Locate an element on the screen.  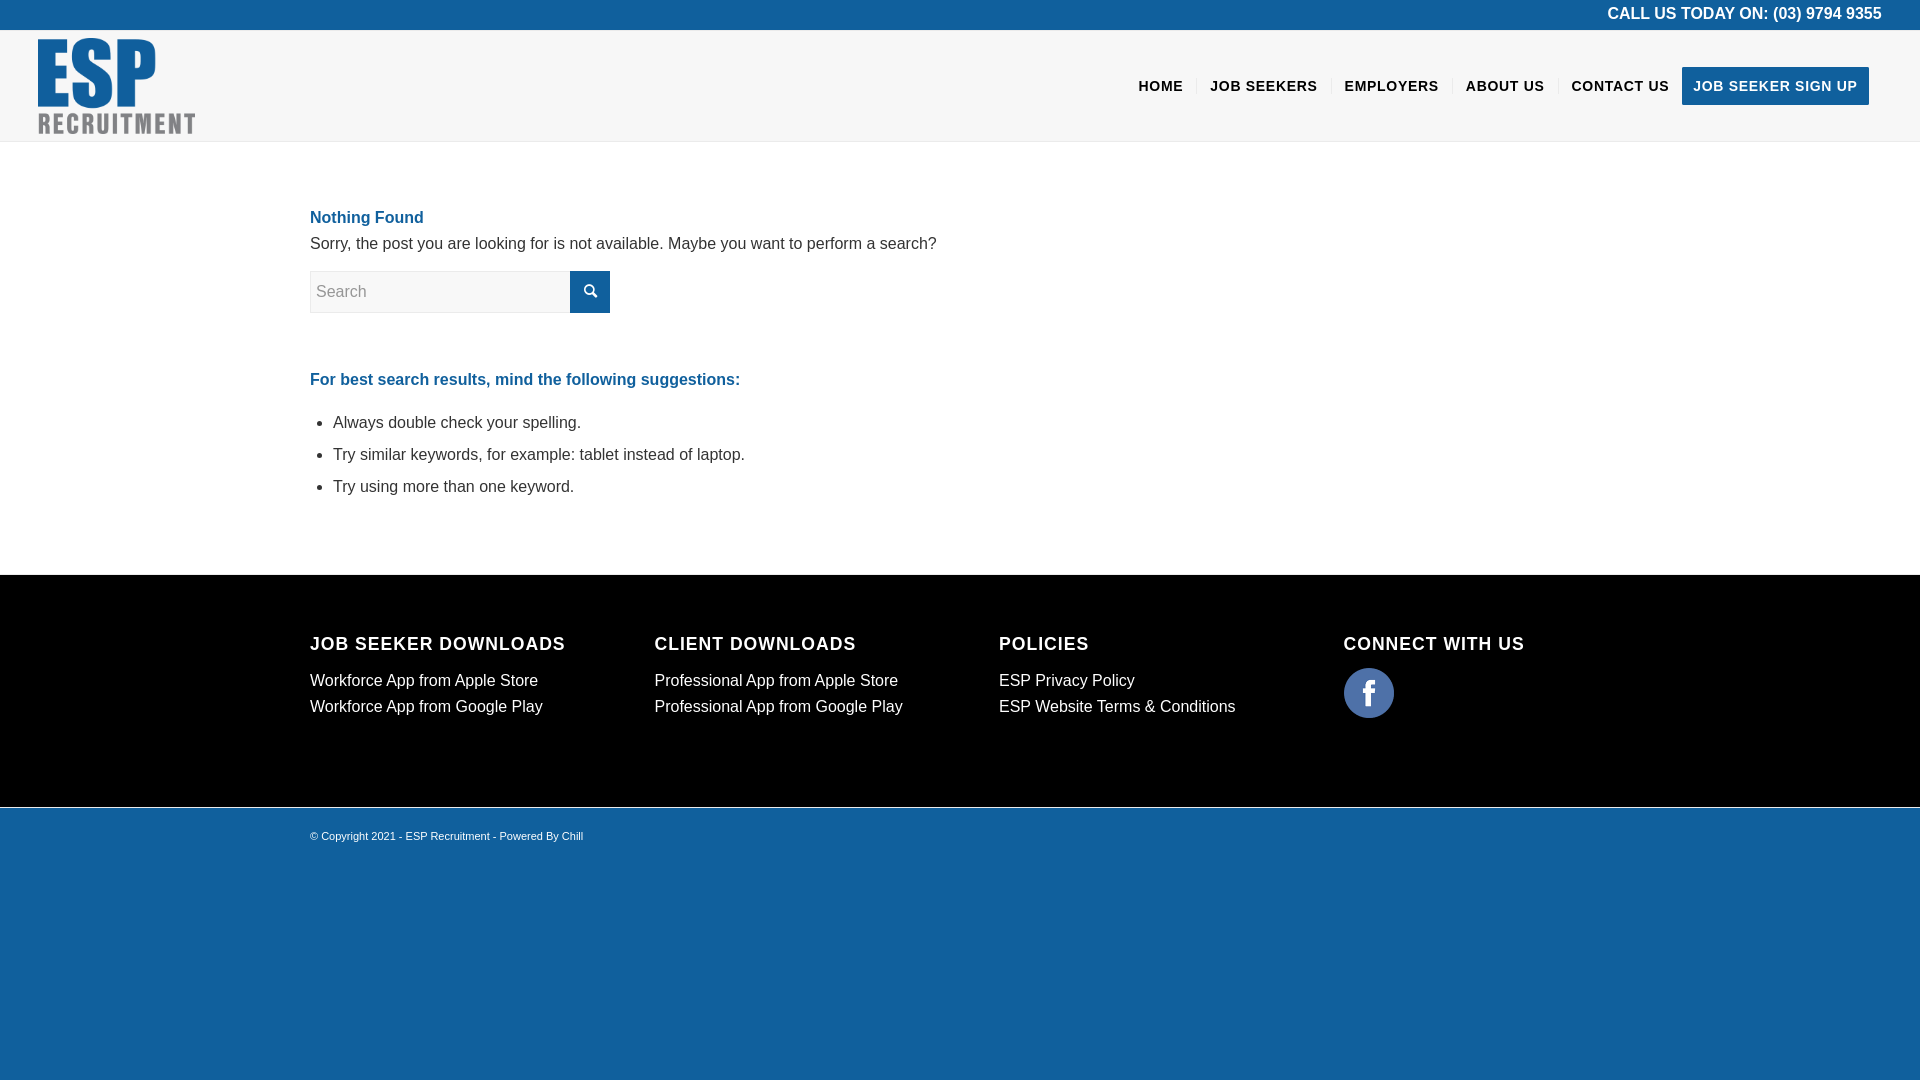
Workforce App from Apple Store is located at coordinates (424, 680).